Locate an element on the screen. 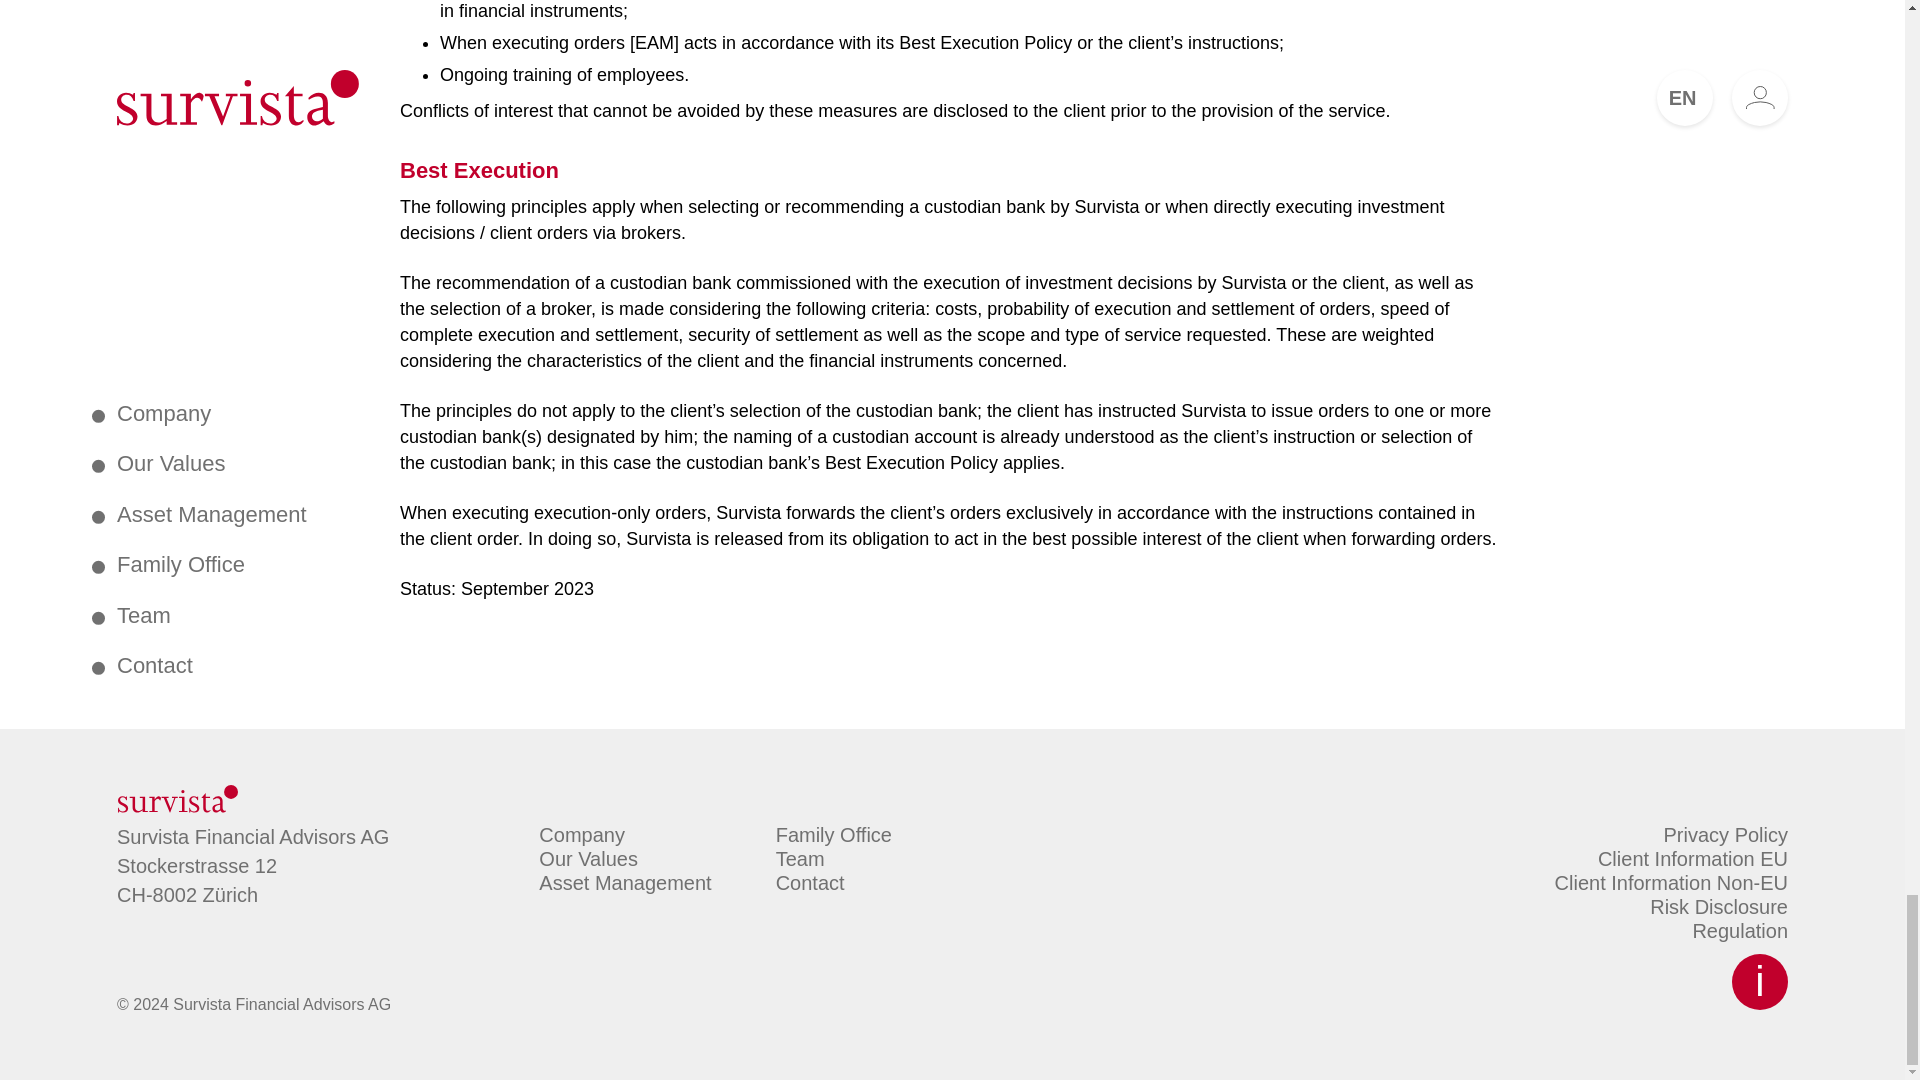 The image size is (1920, 1080). Contact is located at coordinates (810, 882).